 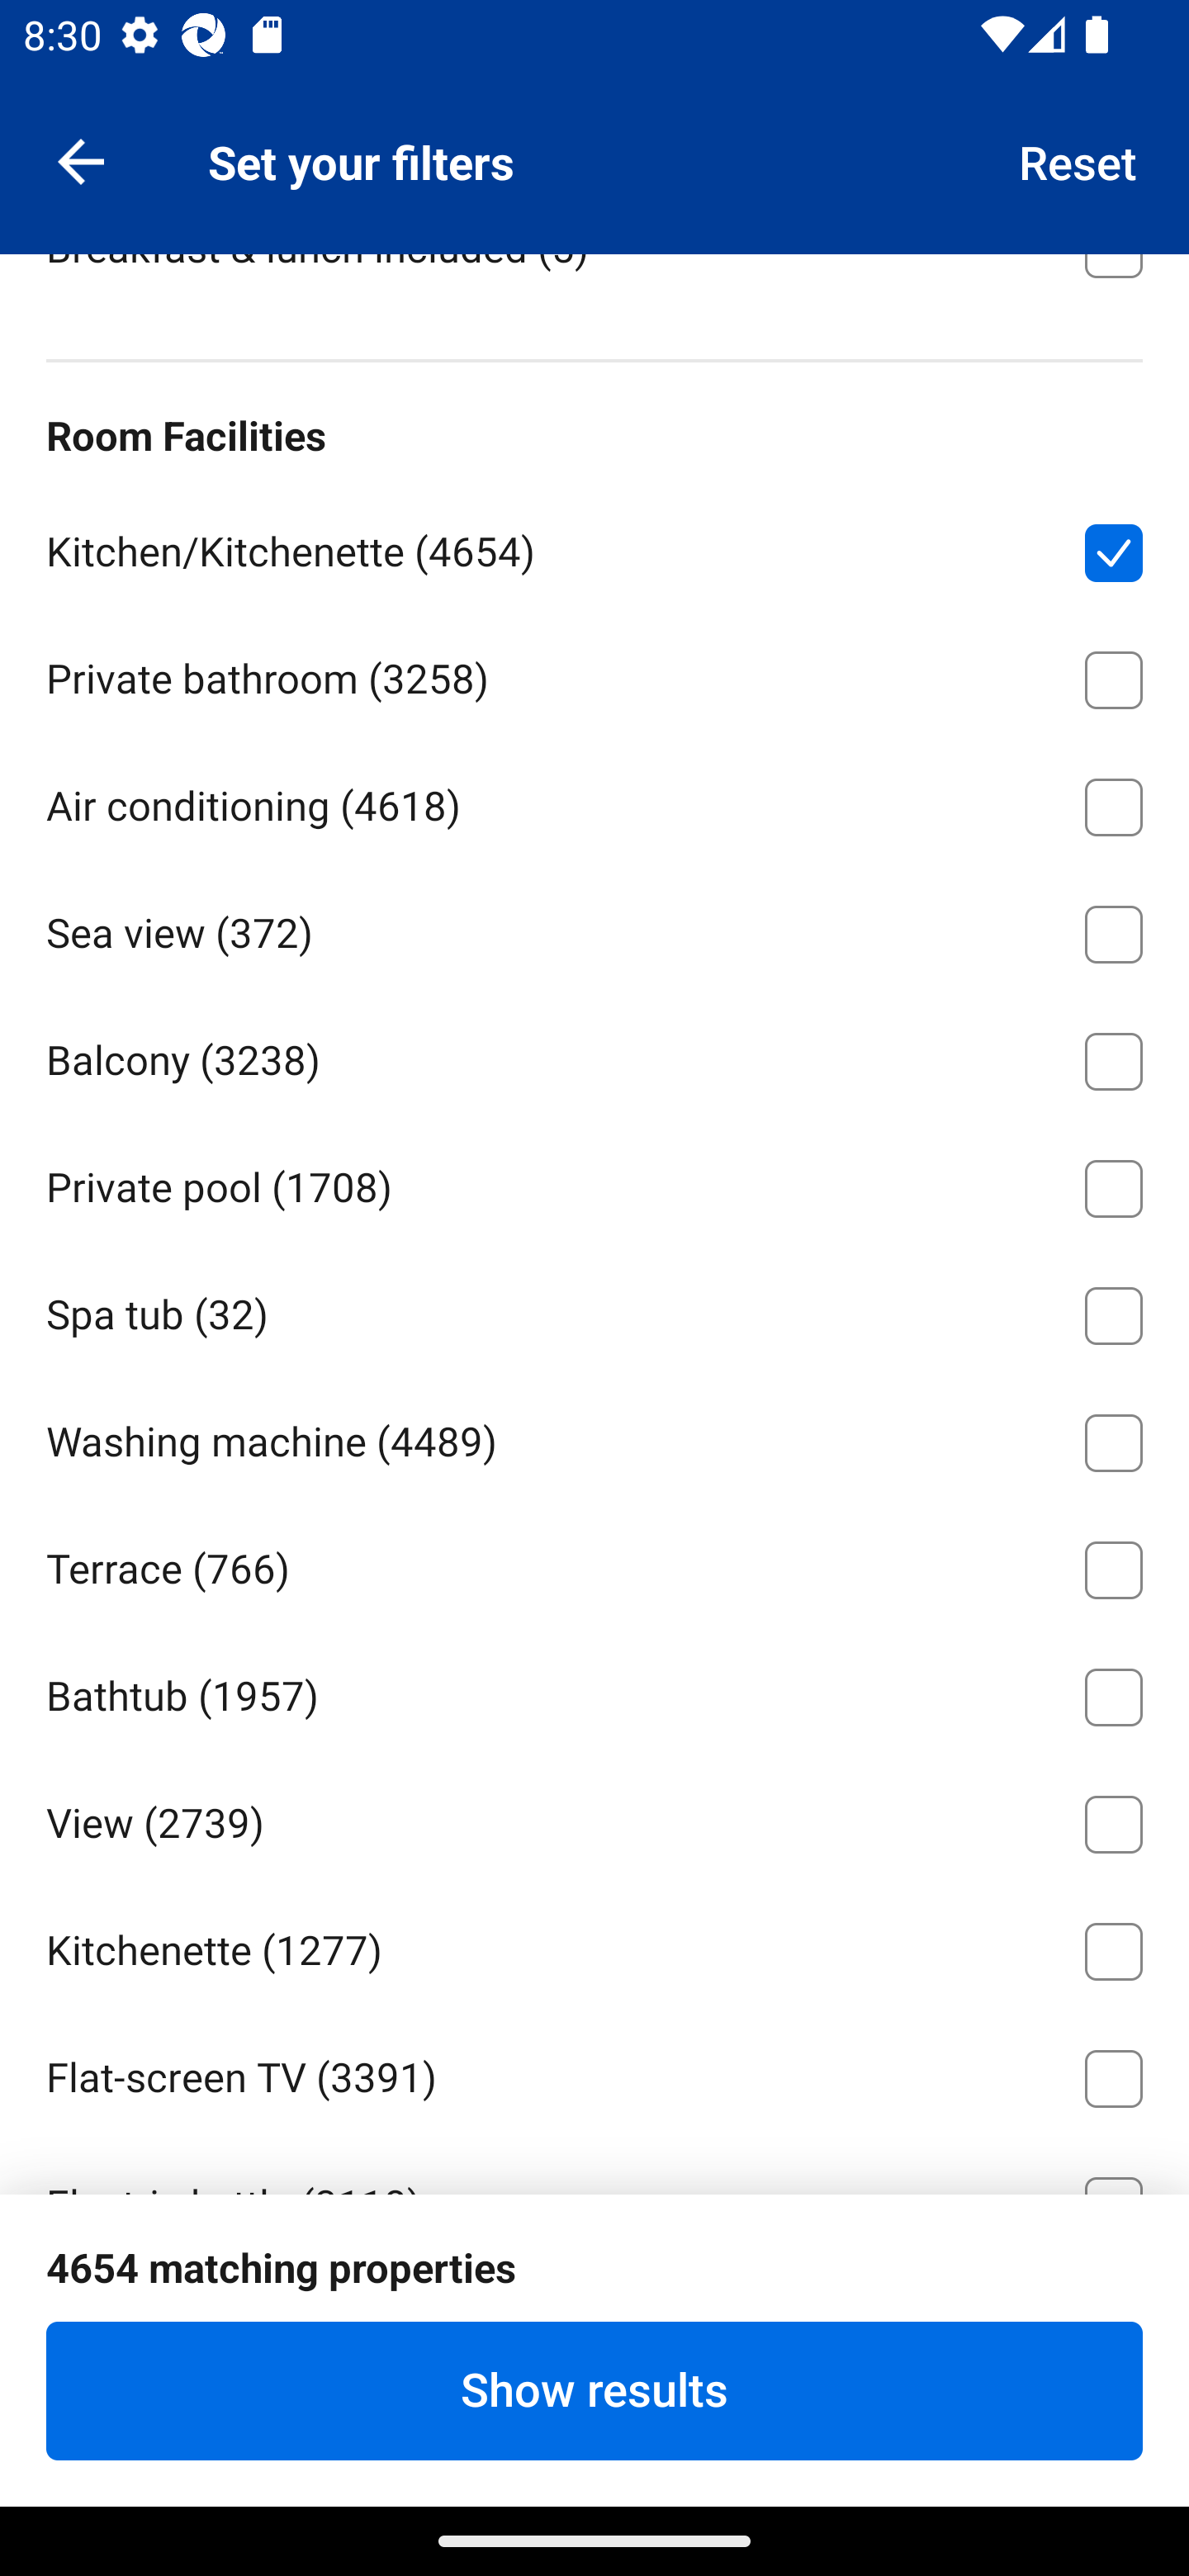 What do you see at coordinates (594, 2390) in the screenshot?
I see `Show results` at bounding box center [594, 2390].